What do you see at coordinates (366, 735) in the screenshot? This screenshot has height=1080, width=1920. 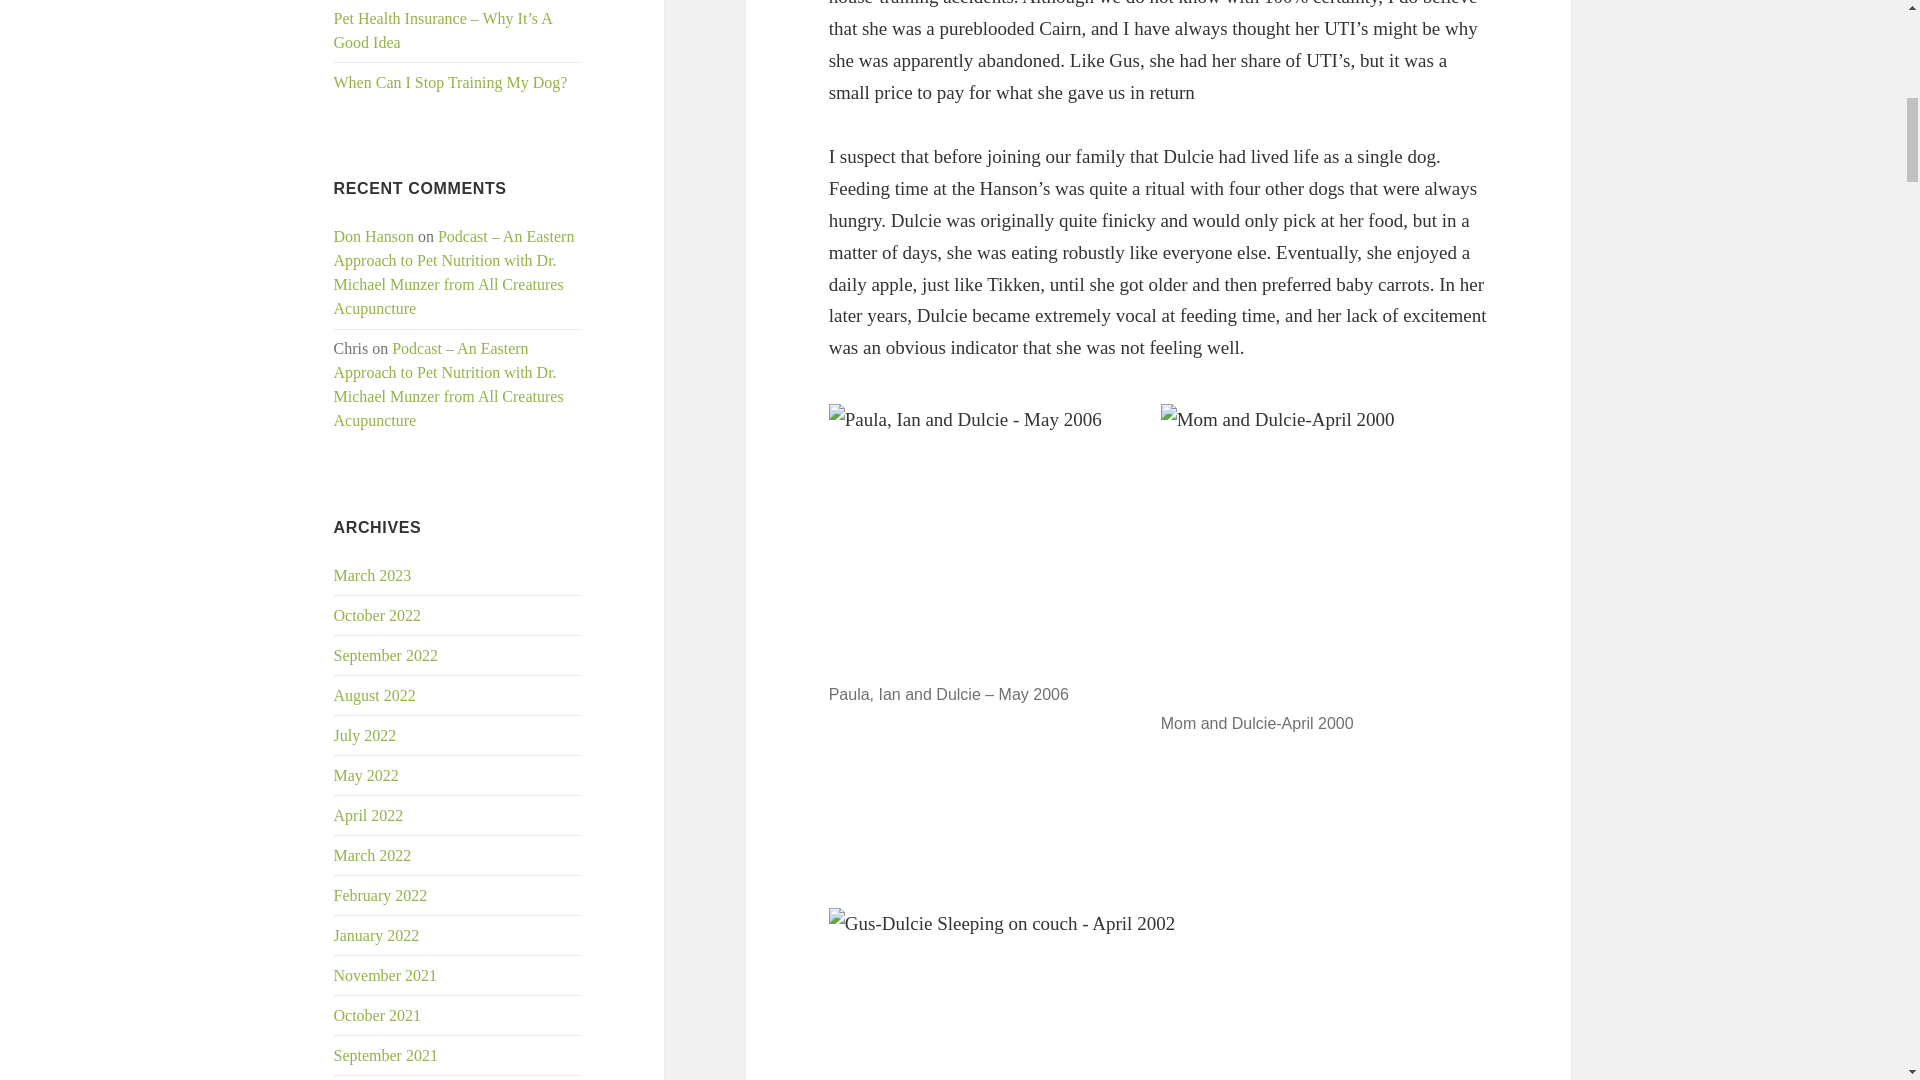 I see `July 2022` at bounding box center [366, 735].